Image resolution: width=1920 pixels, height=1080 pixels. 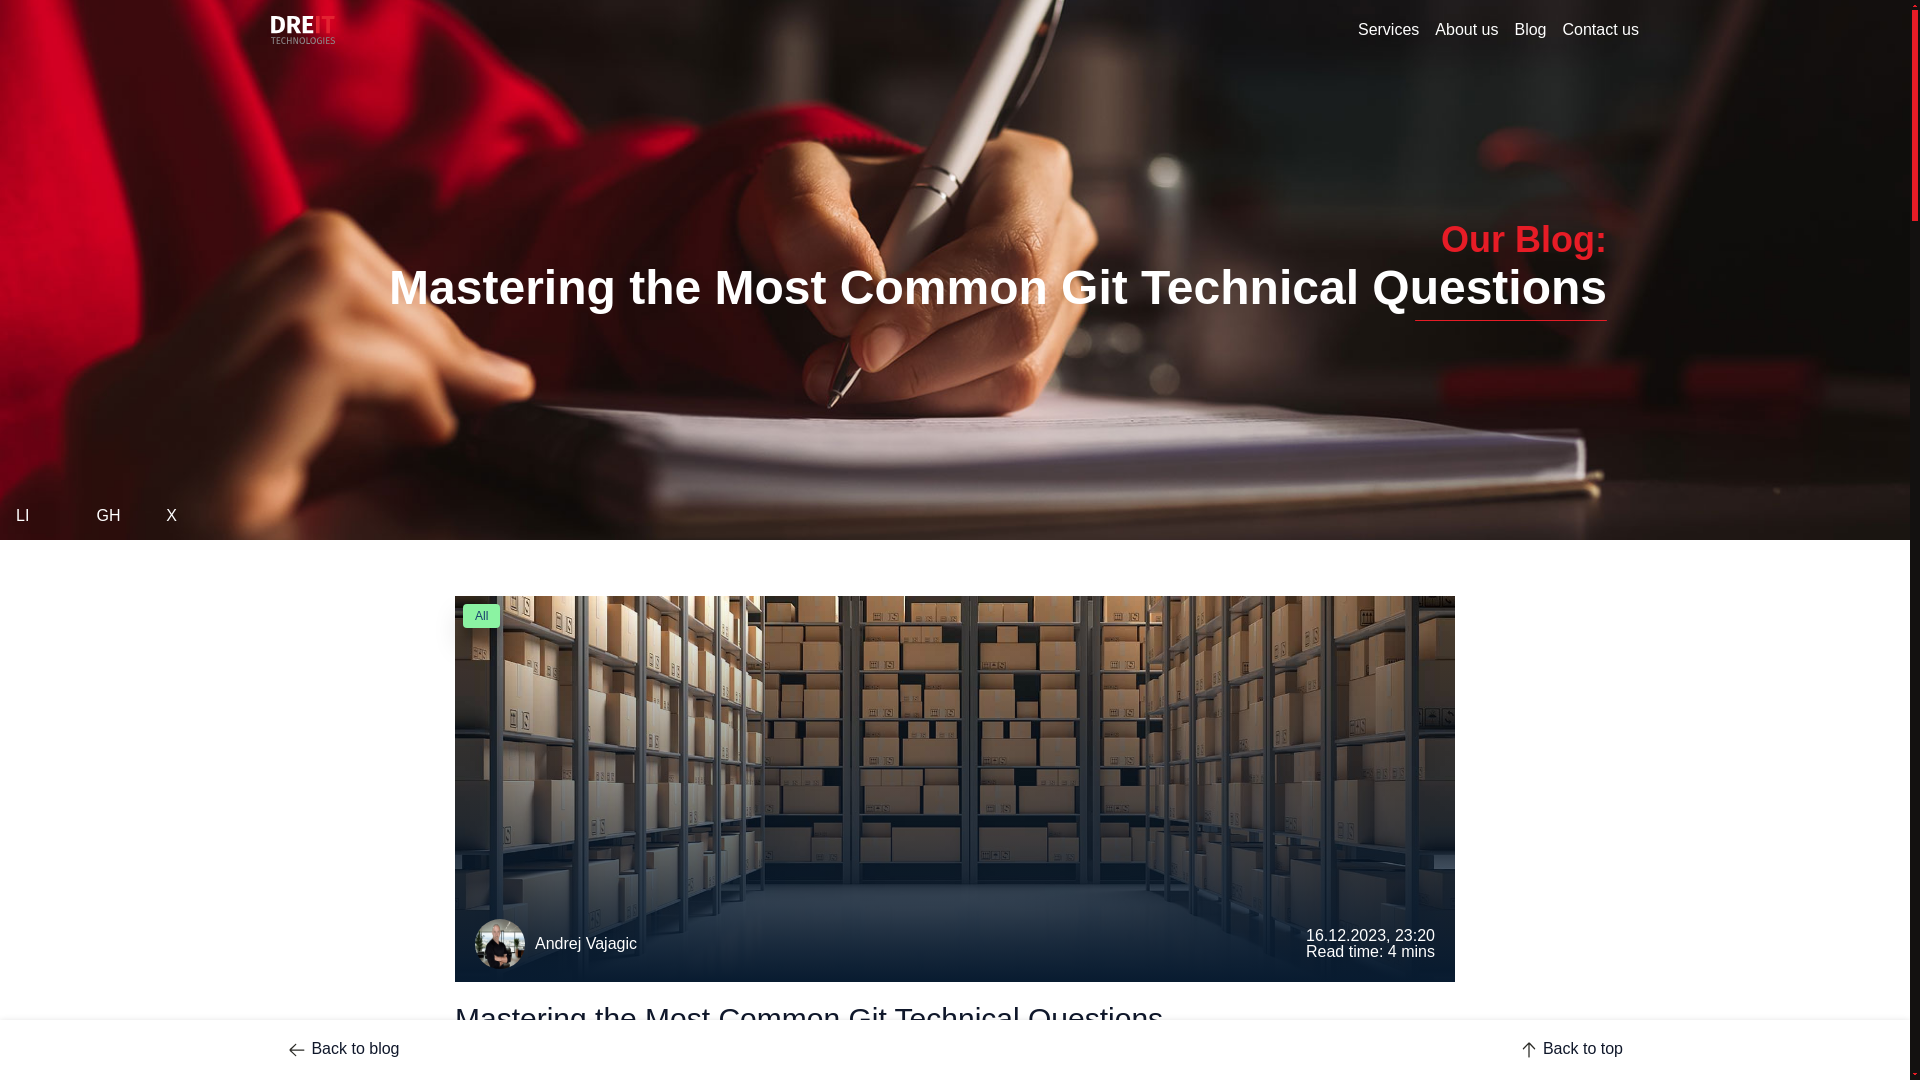 What do you see at coordinates (46, 515) in the screenshot?
I see `LI` at bounding box center [46, 515].